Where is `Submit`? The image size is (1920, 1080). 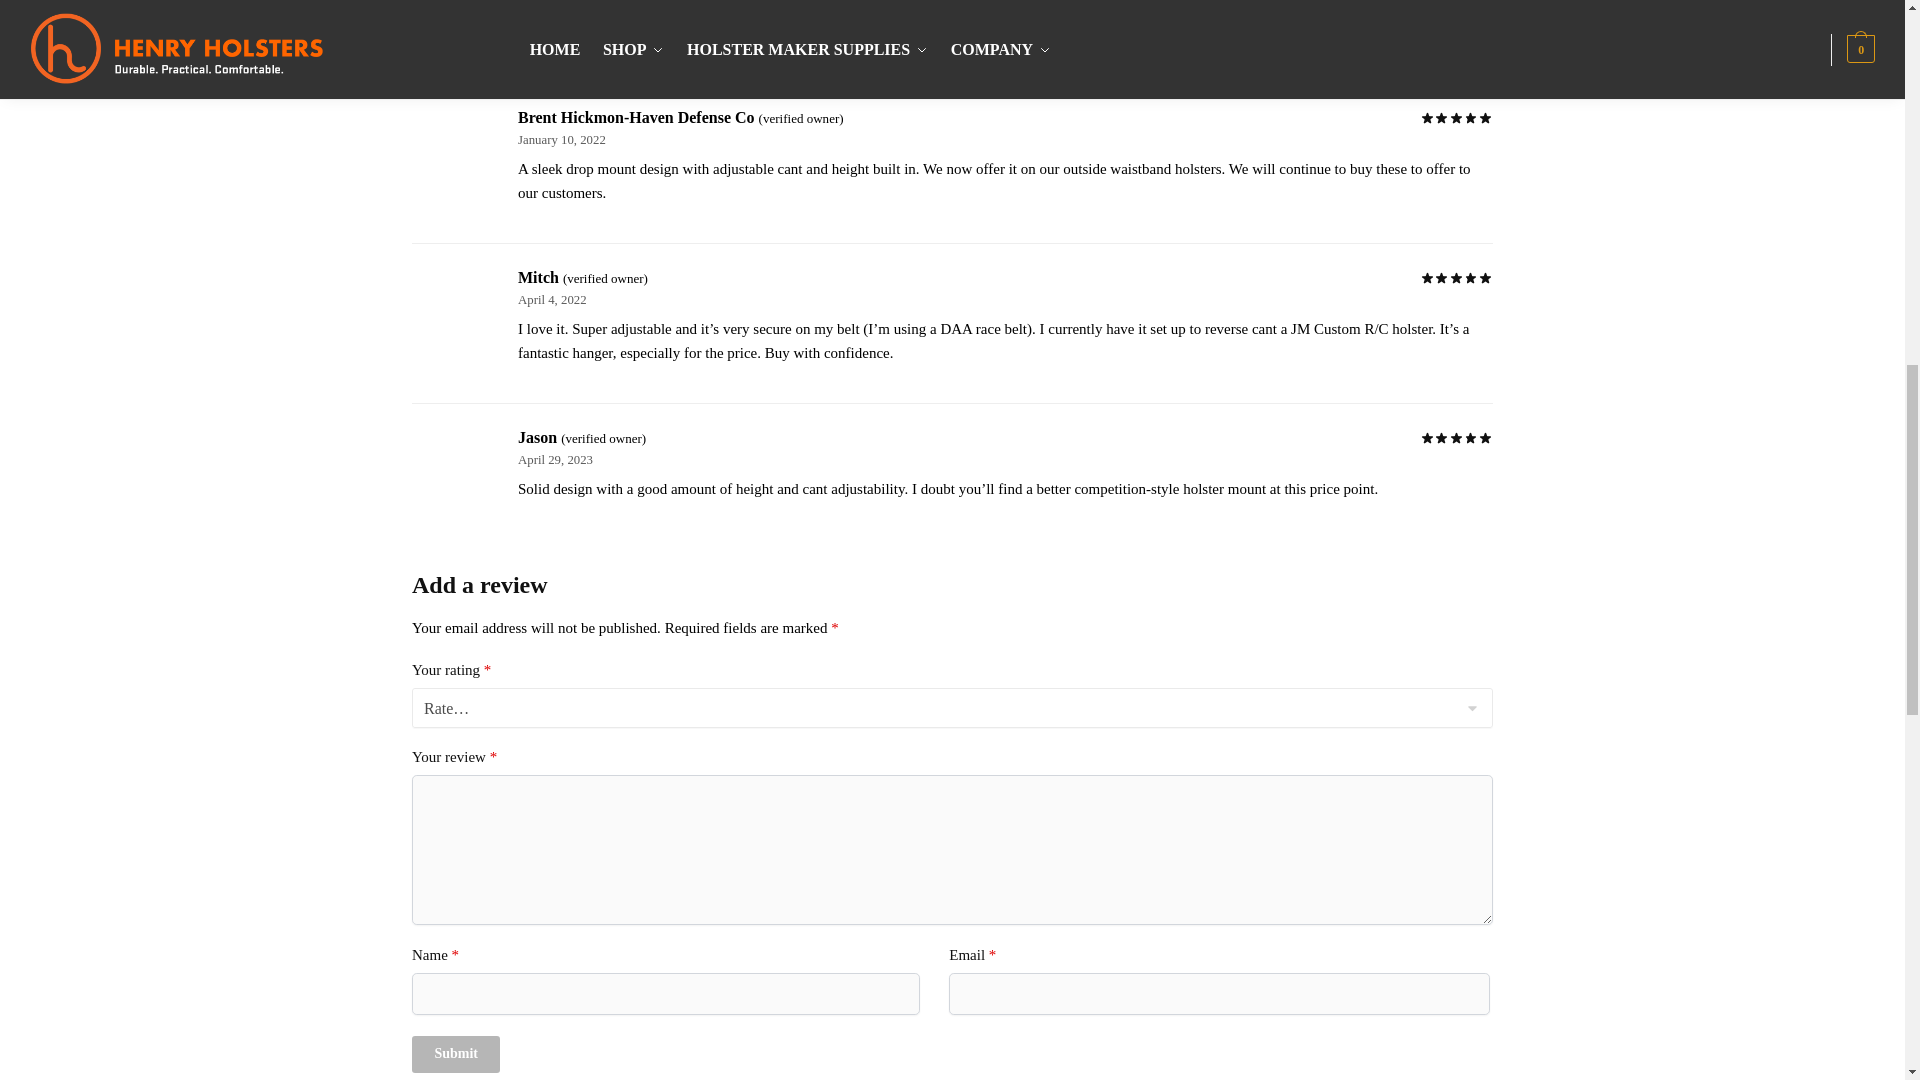 Submit is located at coordinates (456, 1054).